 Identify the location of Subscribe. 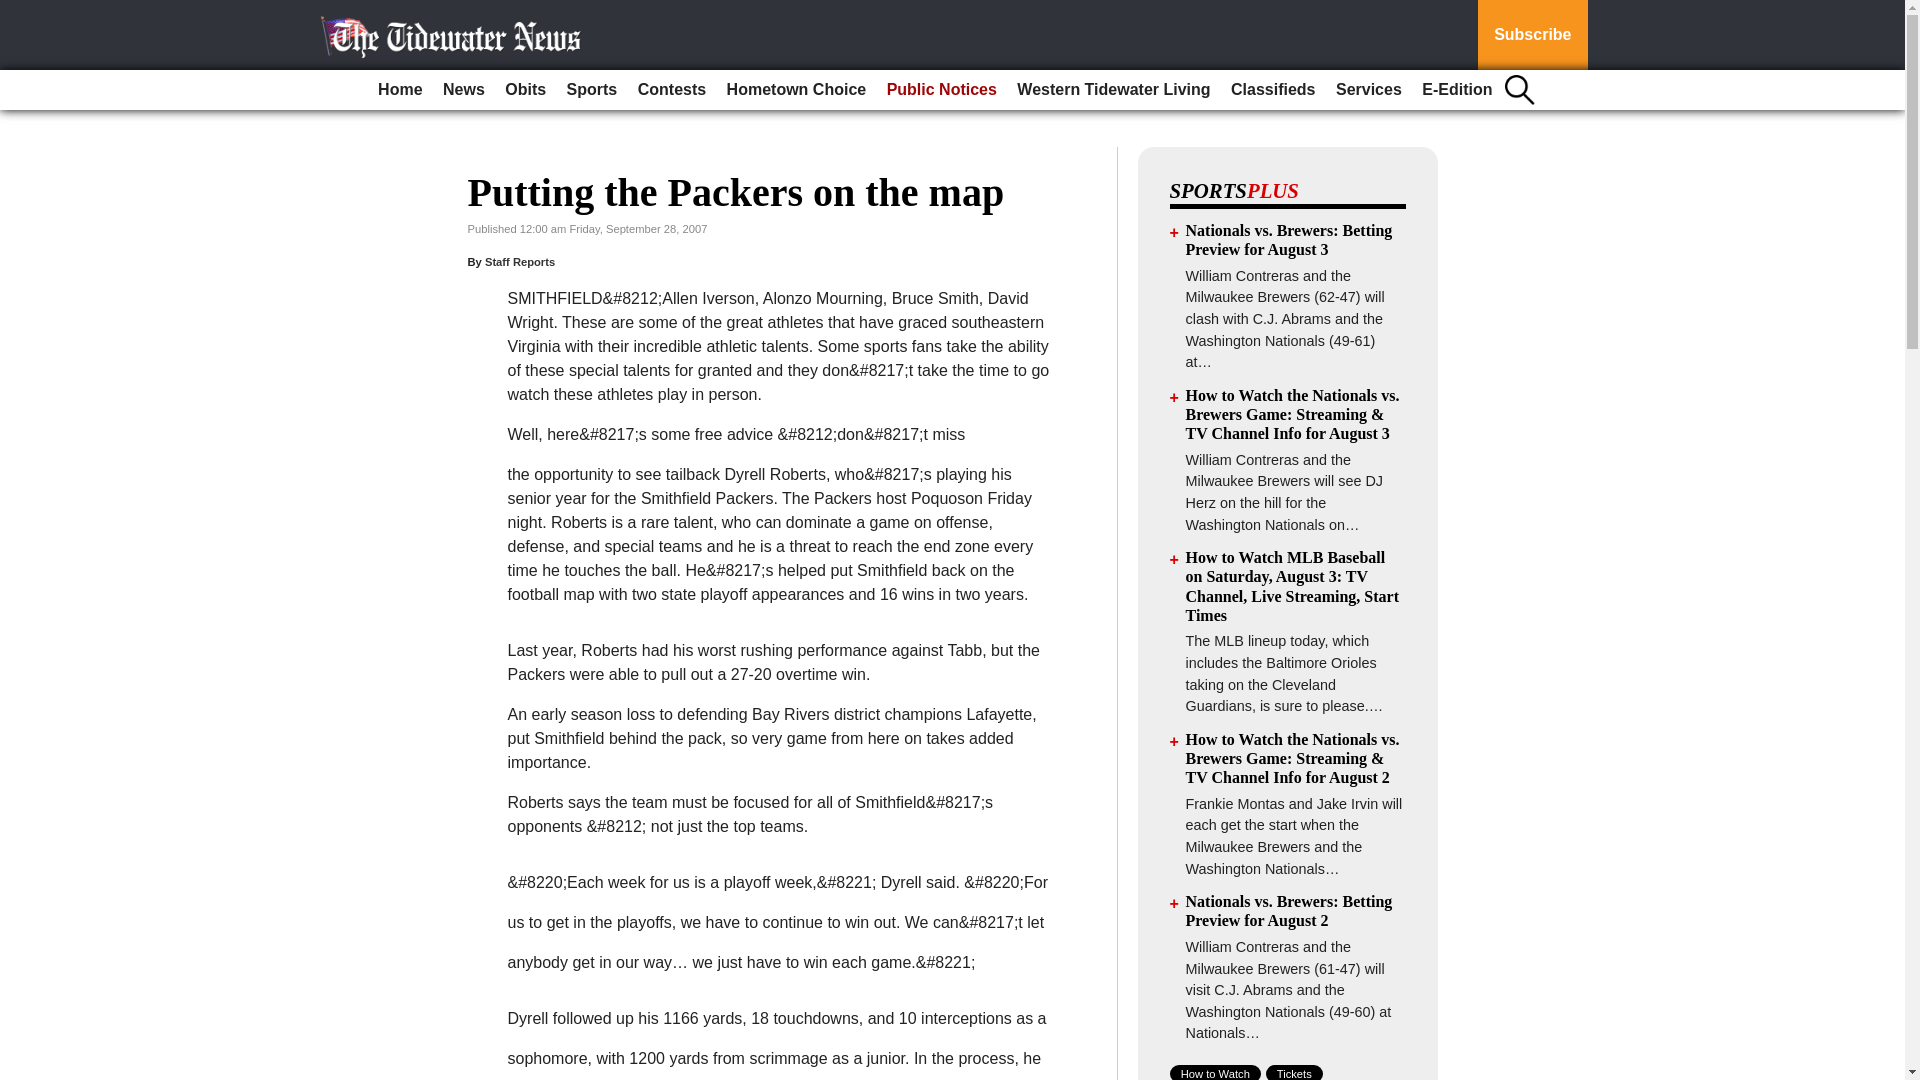
(1532, 35).